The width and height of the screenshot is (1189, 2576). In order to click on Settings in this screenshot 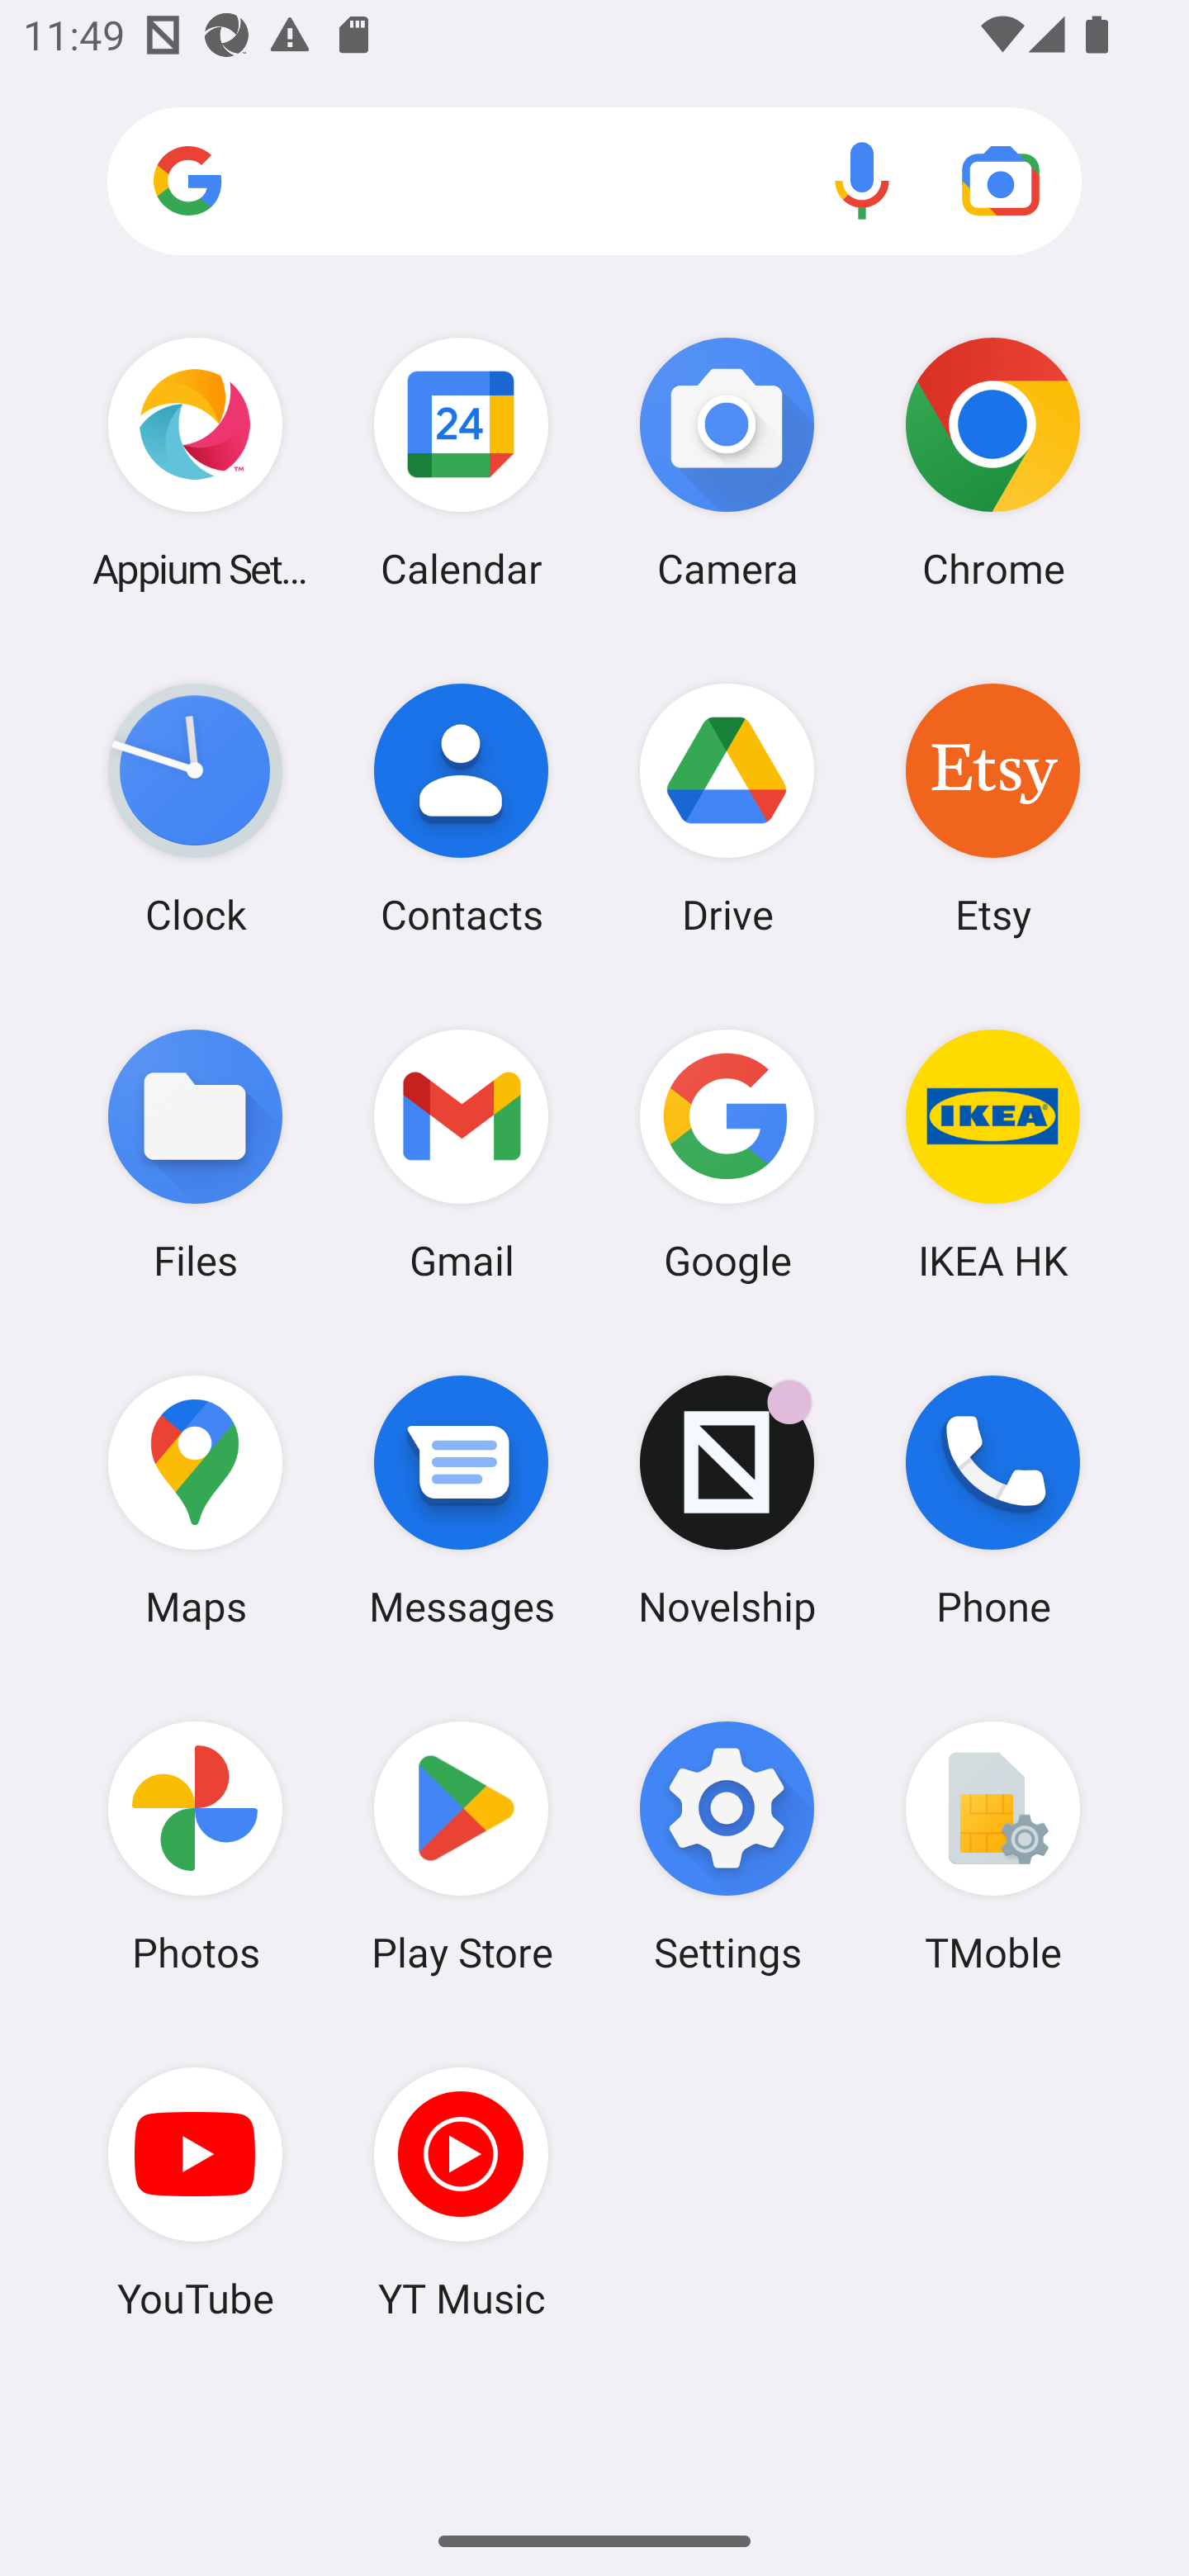, I will do `click(727, 1847)`.